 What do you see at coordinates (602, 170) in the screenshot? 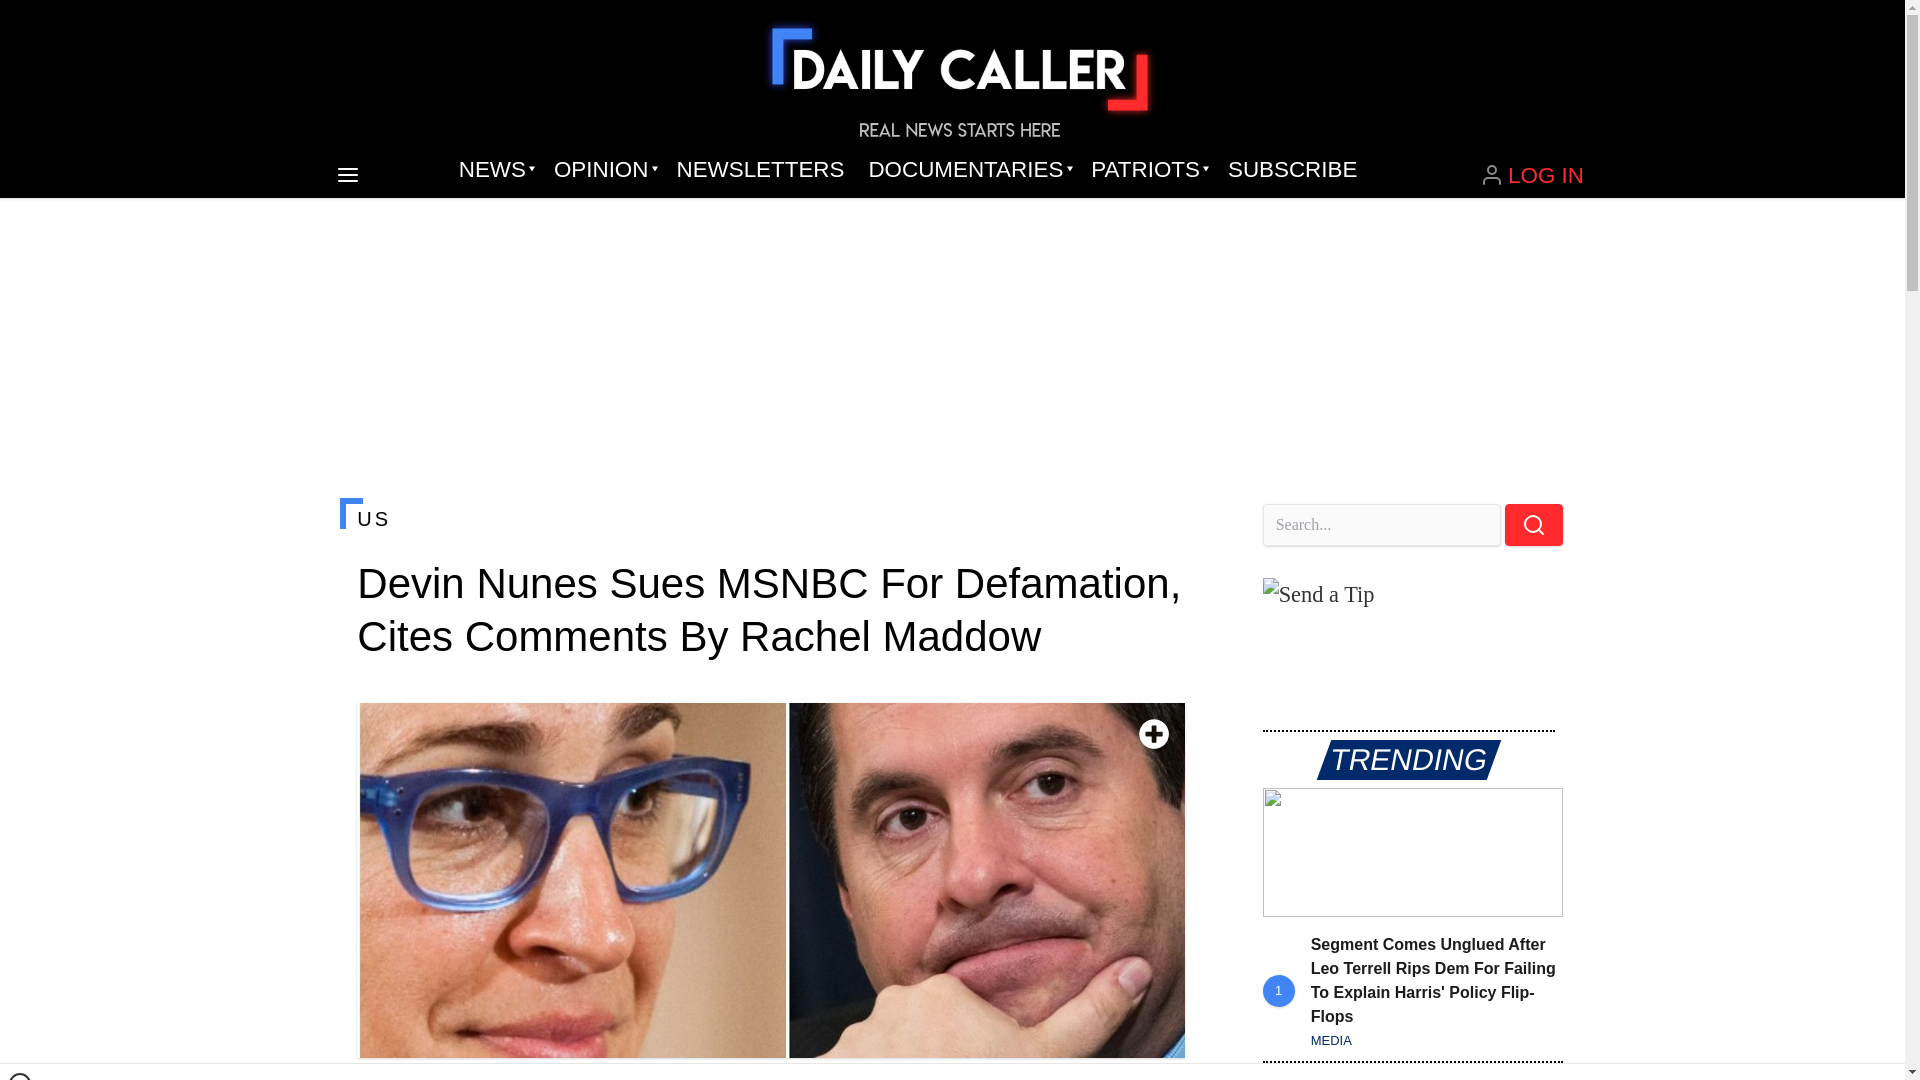
I see `OPINION` at bounding box center [602, 170].